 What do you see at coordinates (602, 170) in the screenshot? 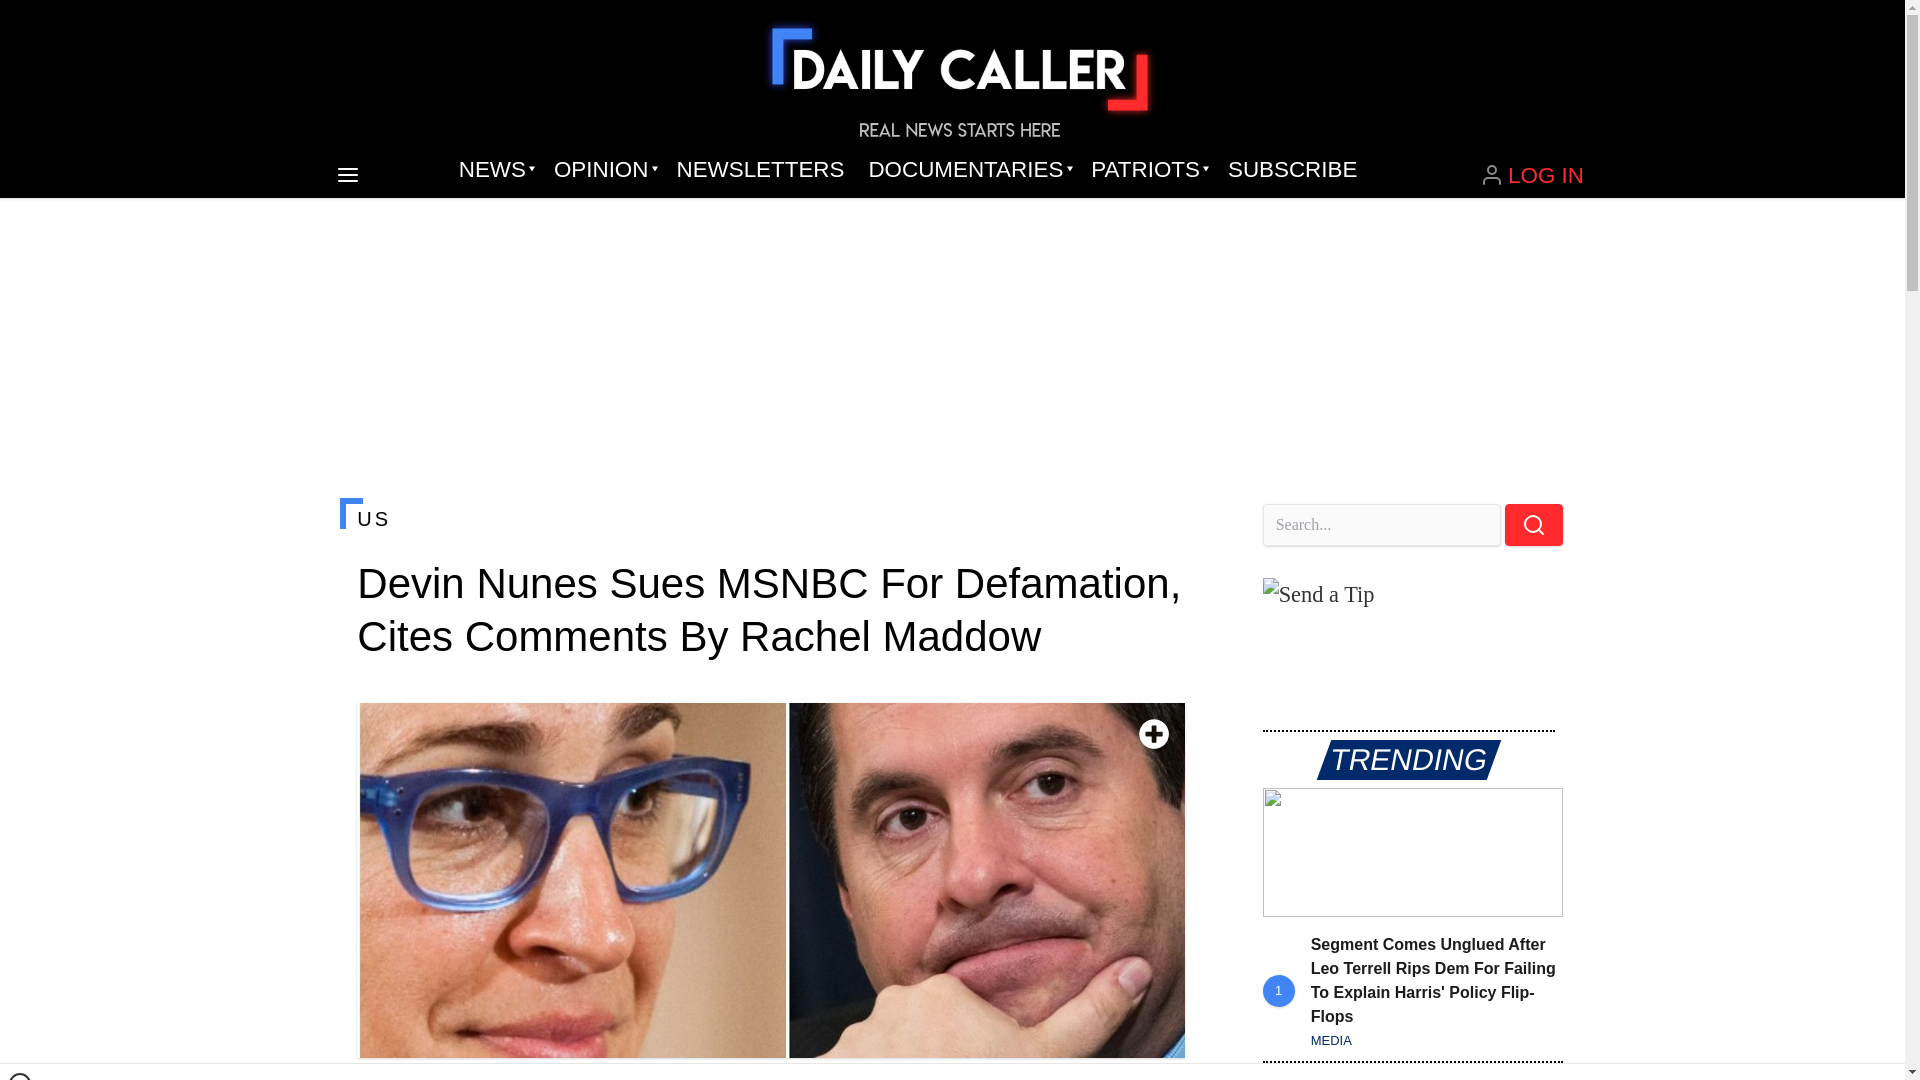
I see `OPINION` at bounding box center [602, 170].